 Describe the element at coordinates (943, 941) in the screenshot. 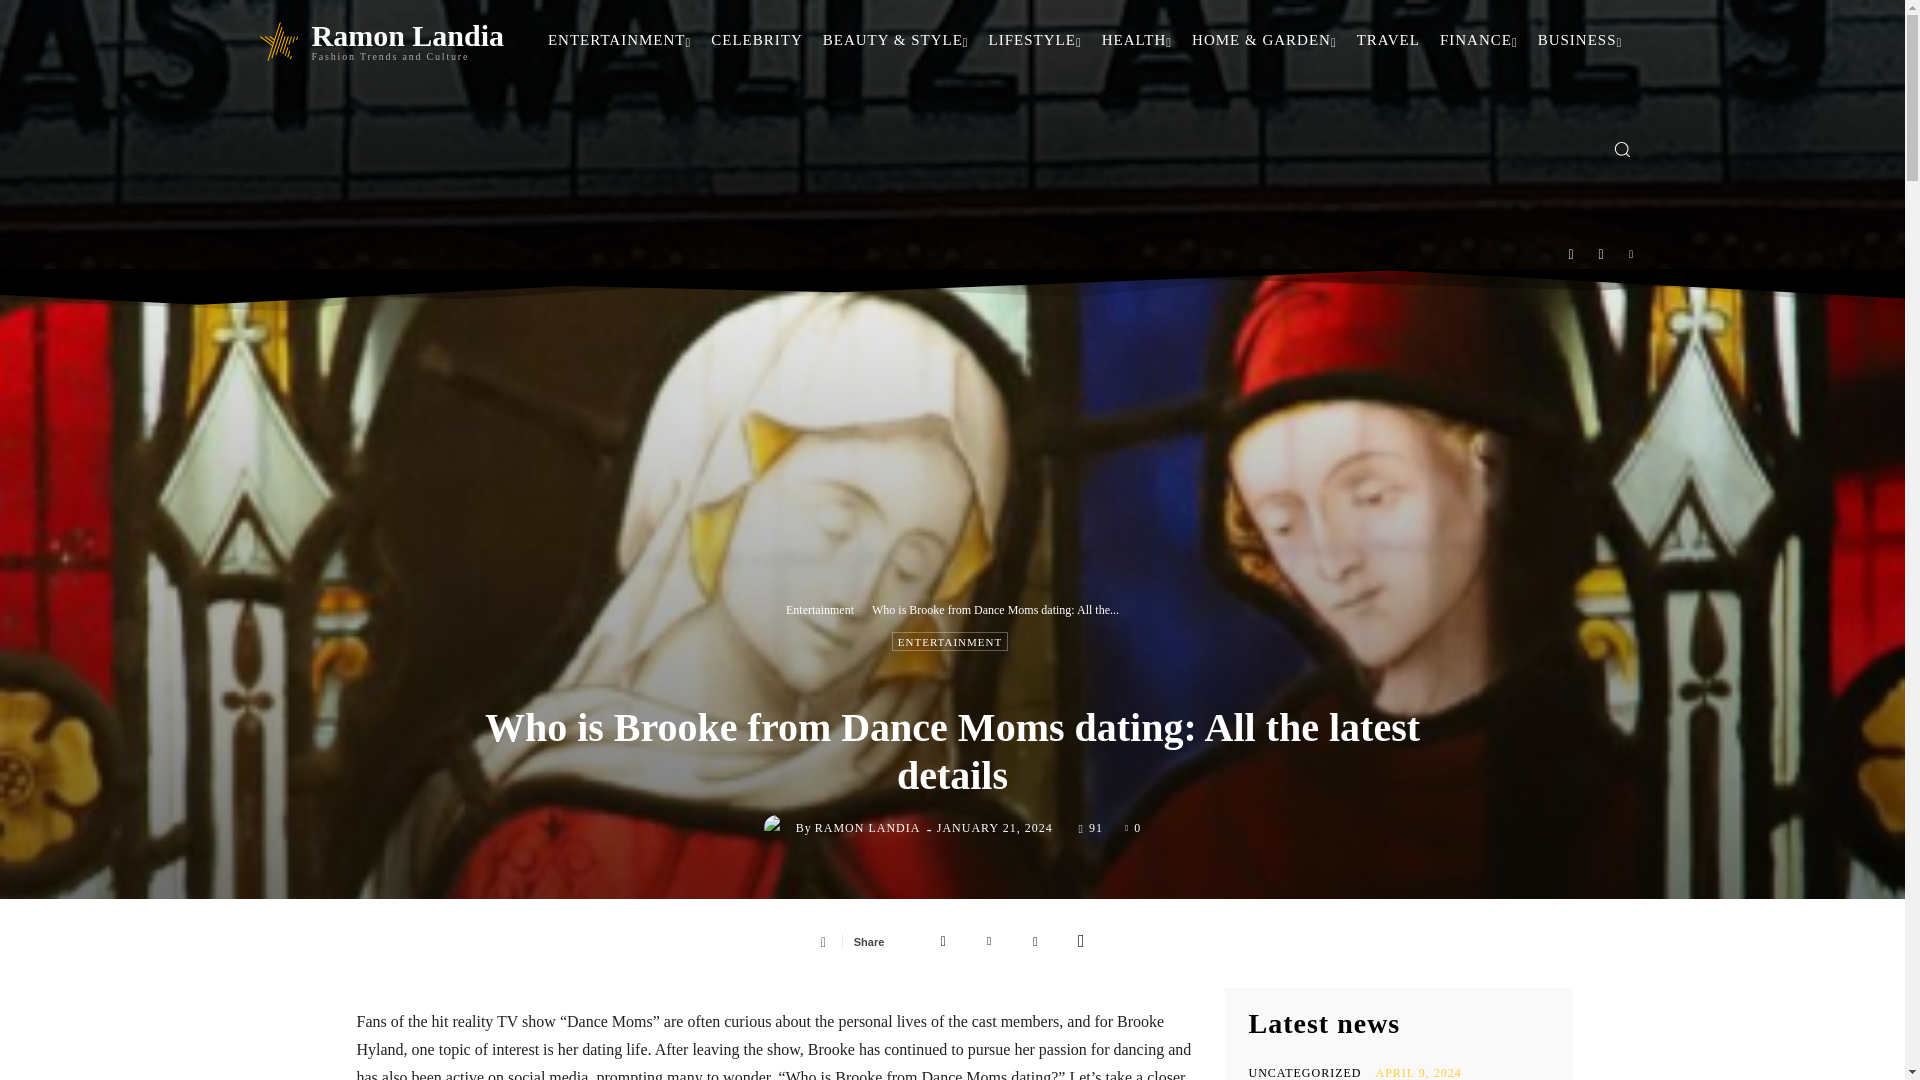

I see `Facebook` at that location.